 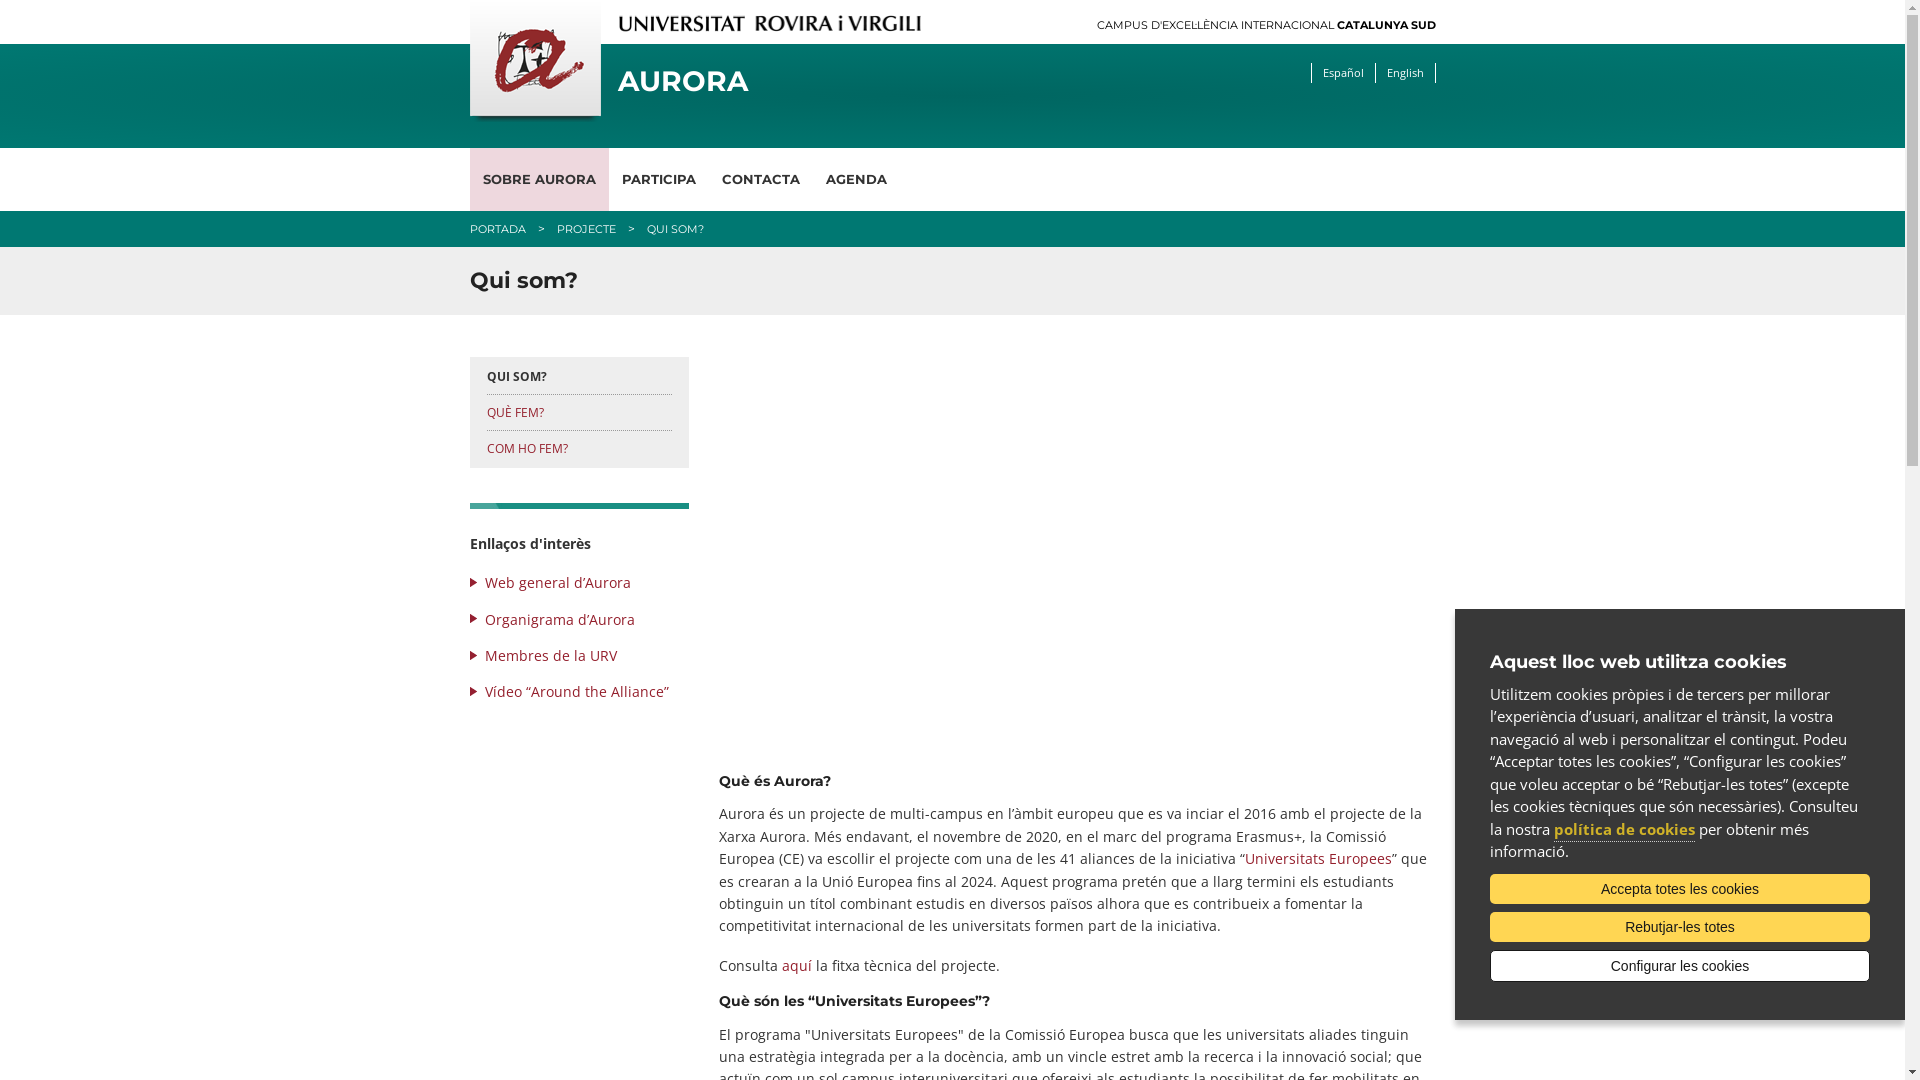 What do you see at coordinates (1404, 73) in the screenshot?
I see `English` at bounding box center [1404, 73].